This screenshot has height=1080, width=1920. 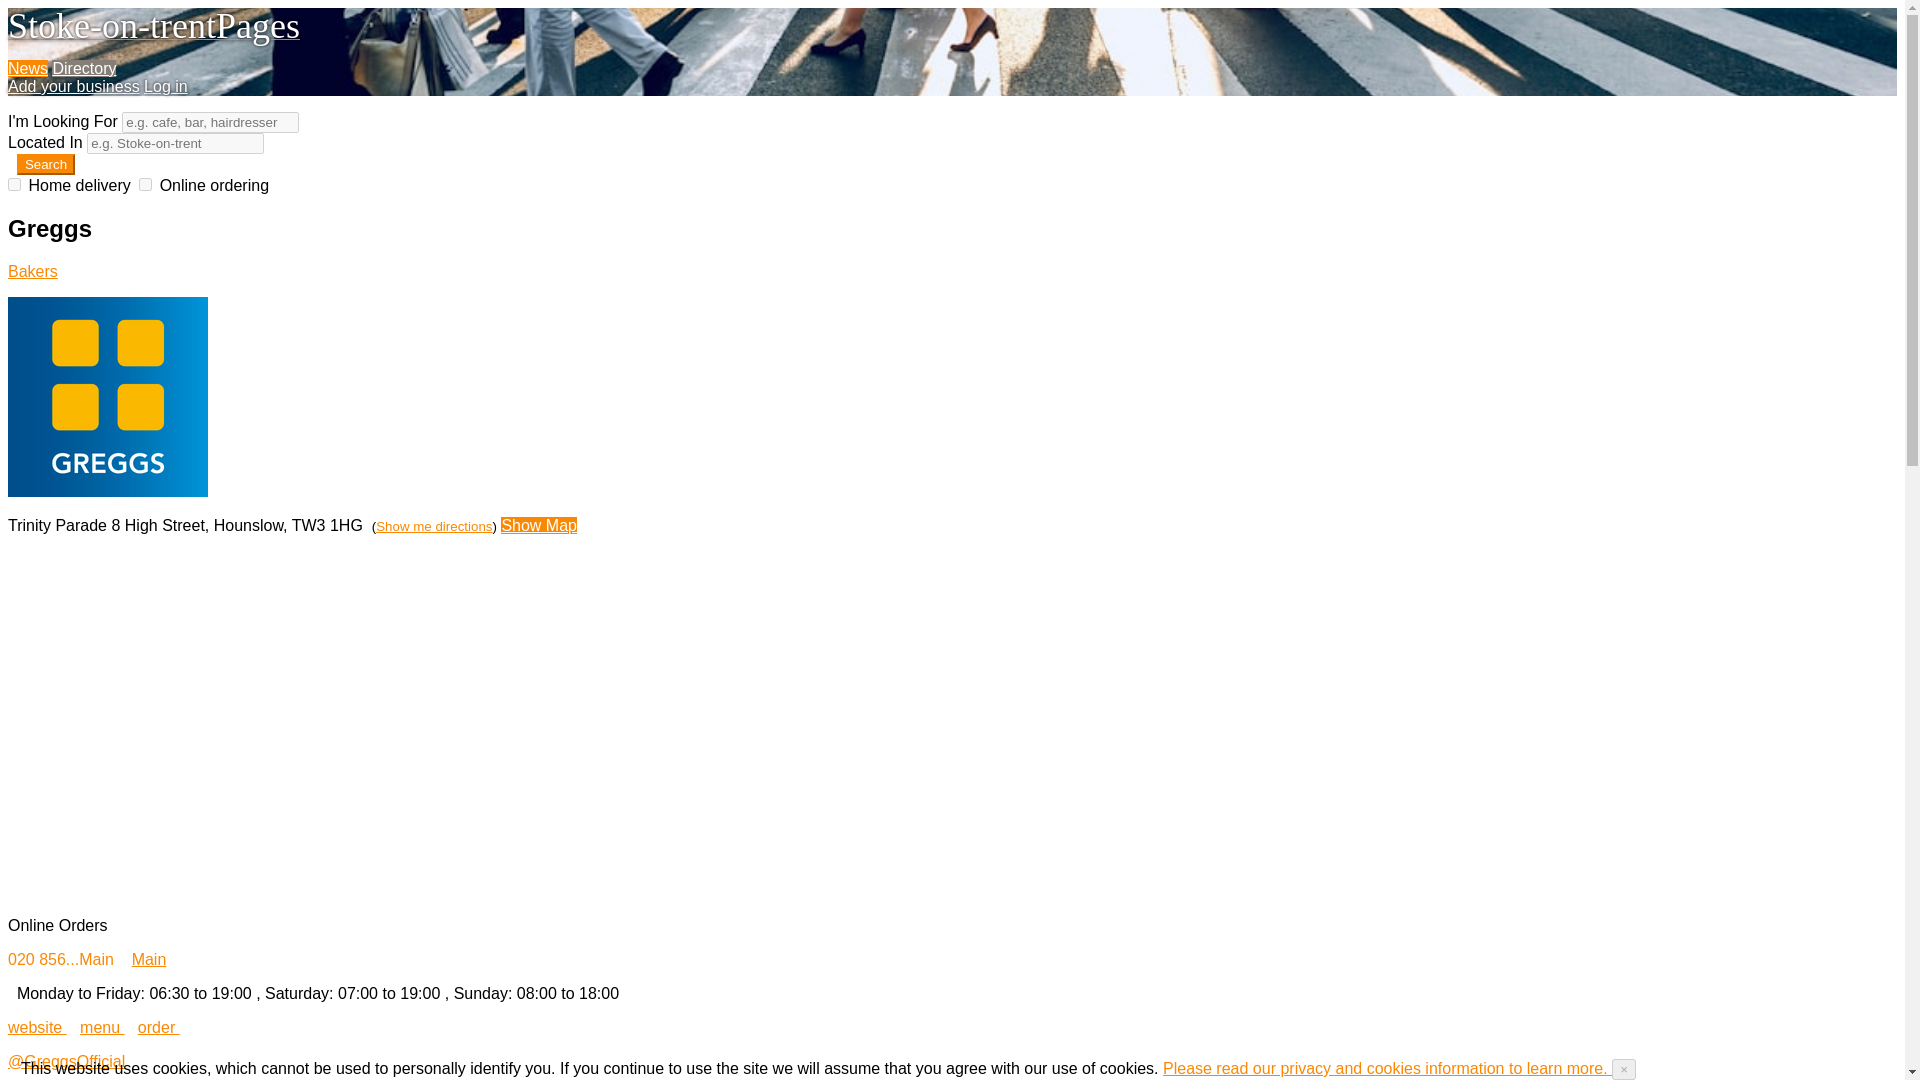 What do you see at coordinates (166, 86) in the screenshot?
I see `Log in` at bounding box center [166, 86].